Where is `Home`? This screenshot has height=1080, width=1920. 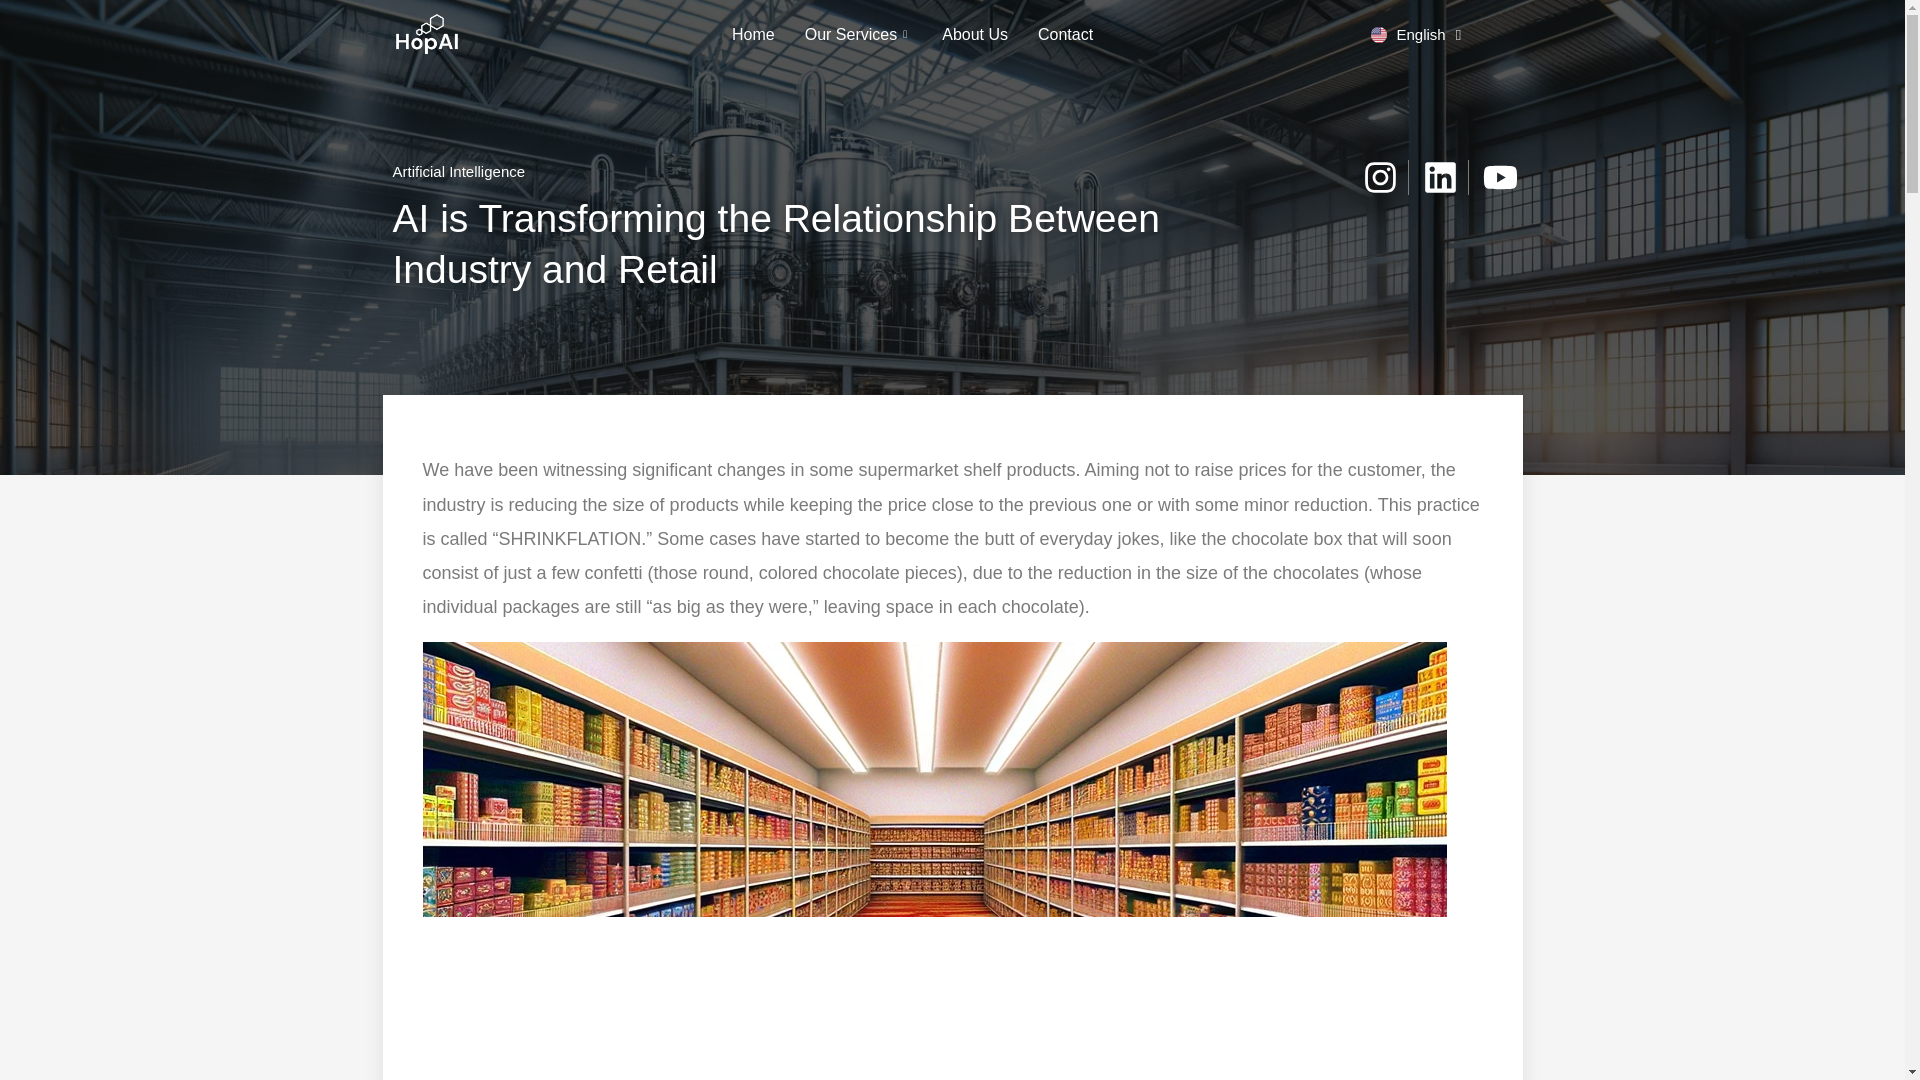
Home is located at coordinates (752, 35).